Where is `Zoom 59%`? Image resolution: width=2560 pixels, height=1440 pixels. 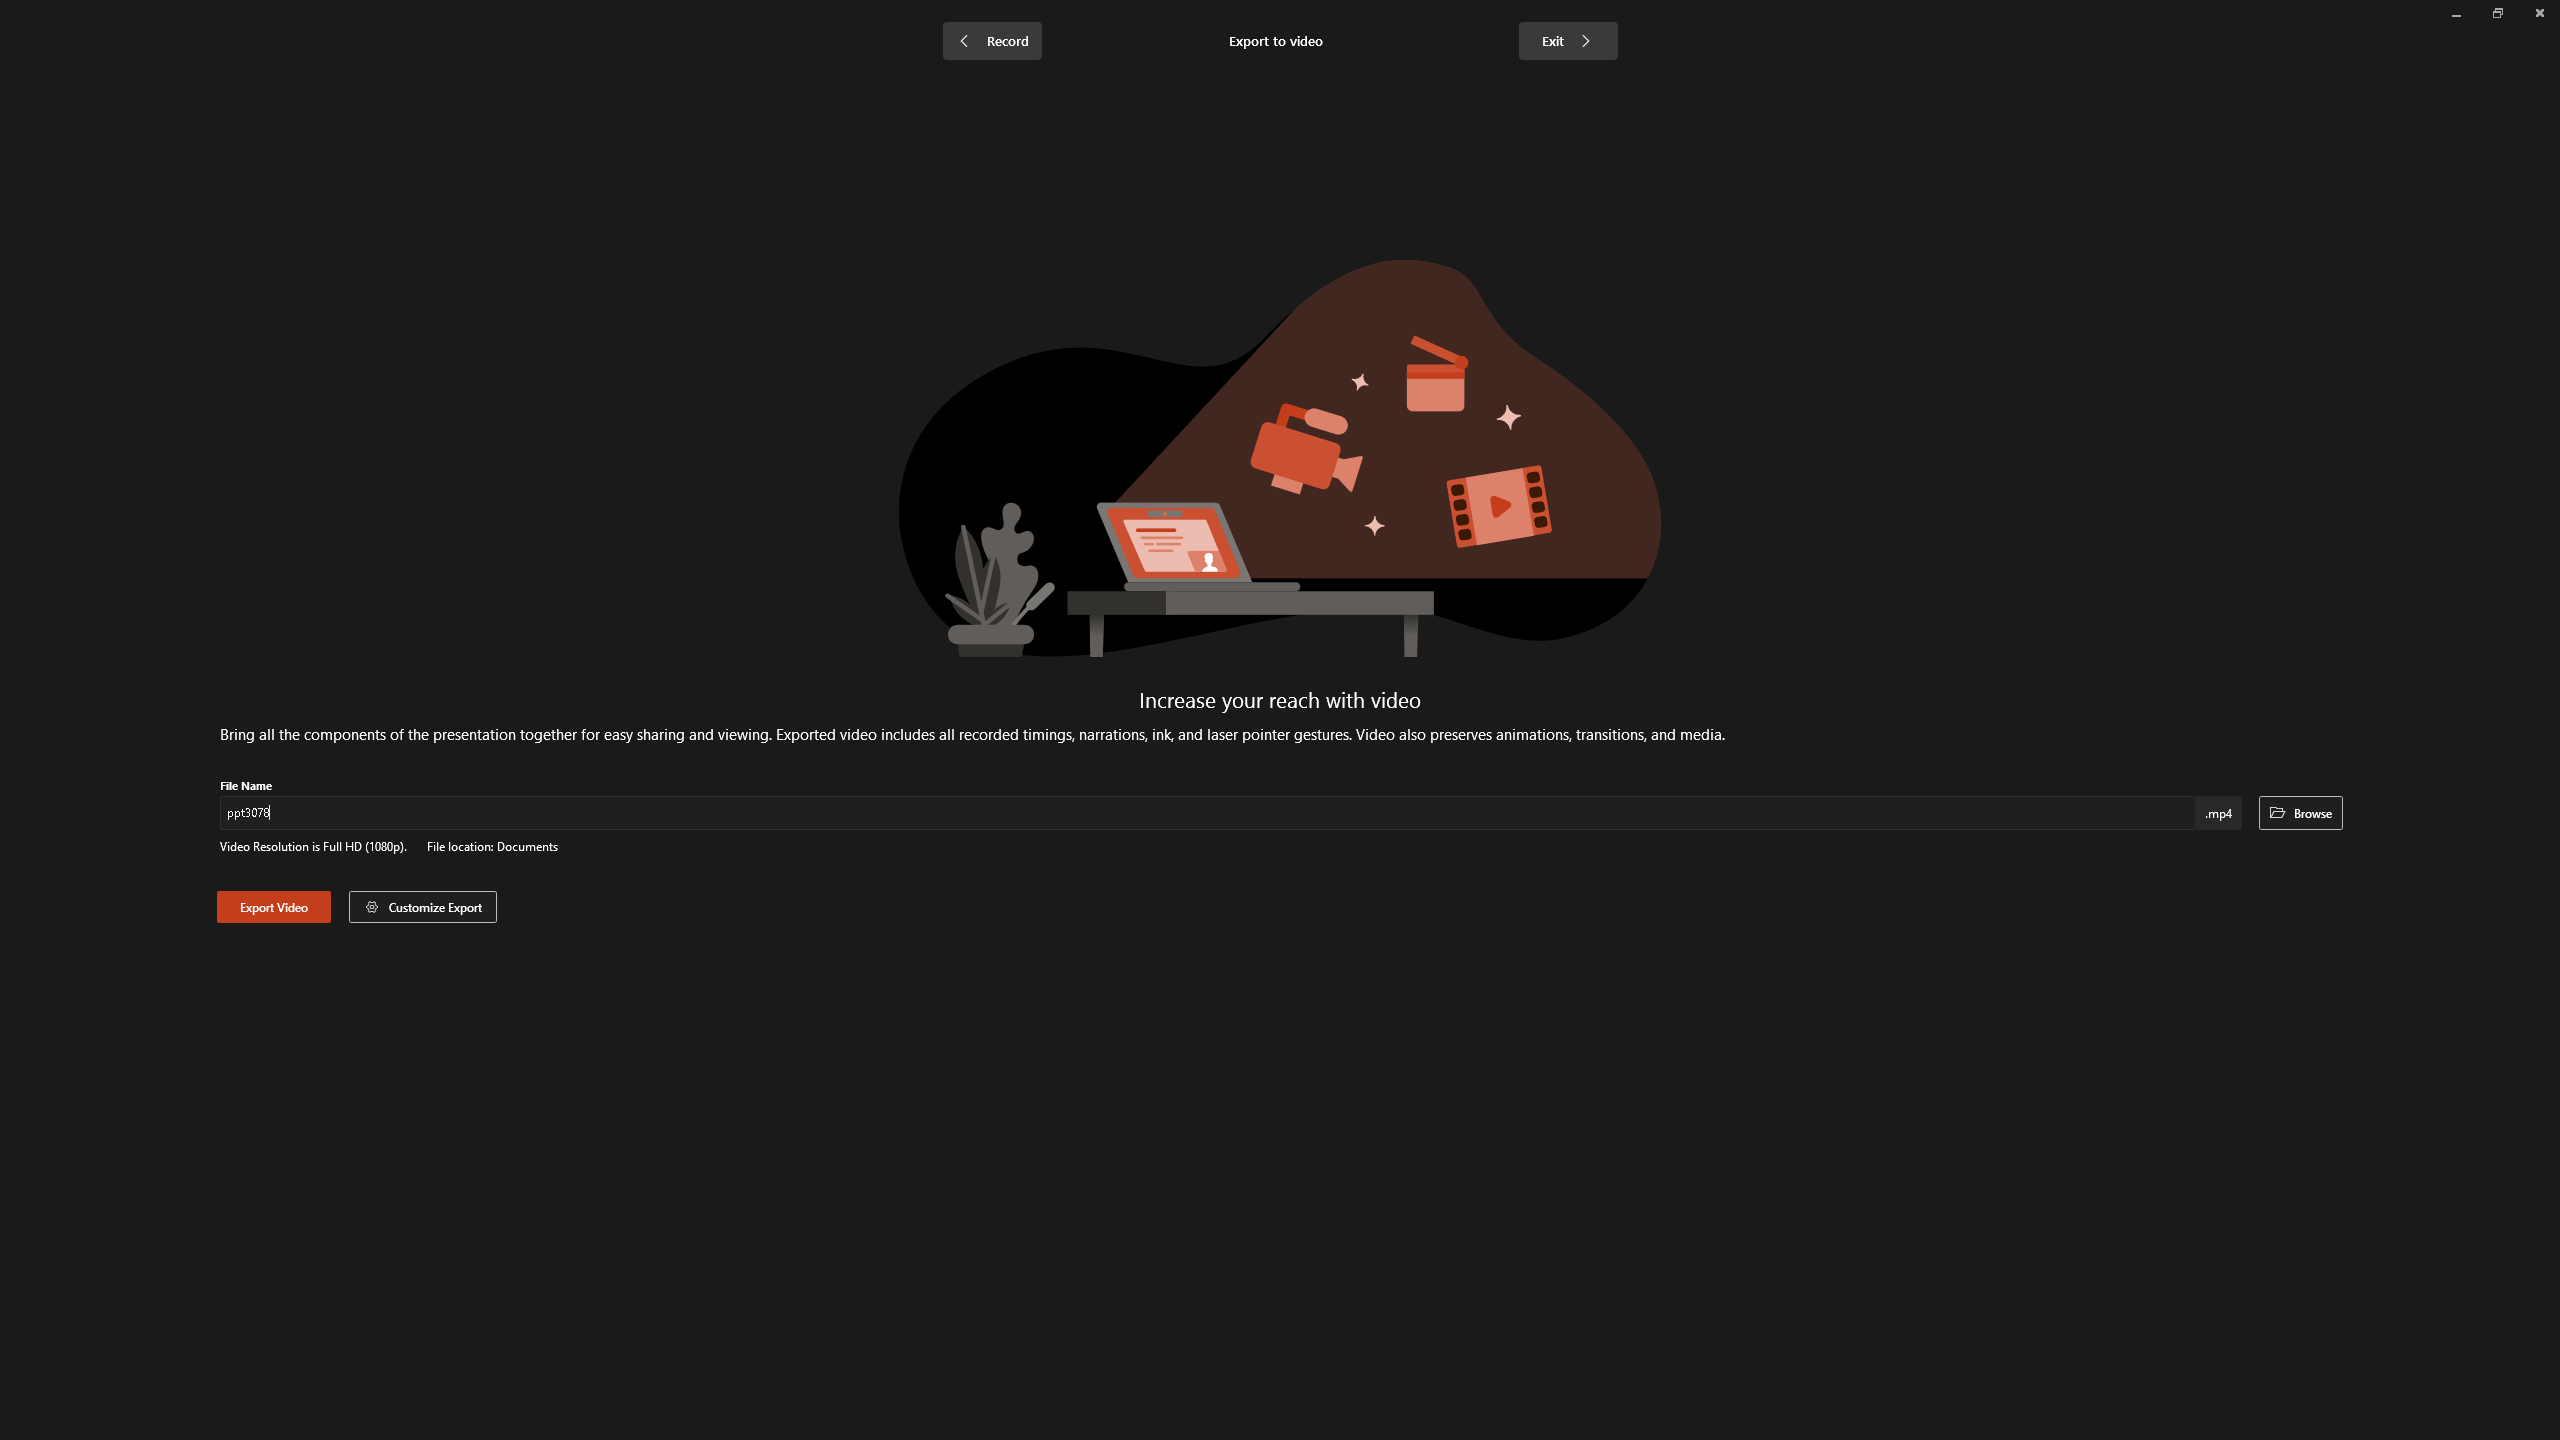 Zoom 59% is located at coordinates (2517, 1389).